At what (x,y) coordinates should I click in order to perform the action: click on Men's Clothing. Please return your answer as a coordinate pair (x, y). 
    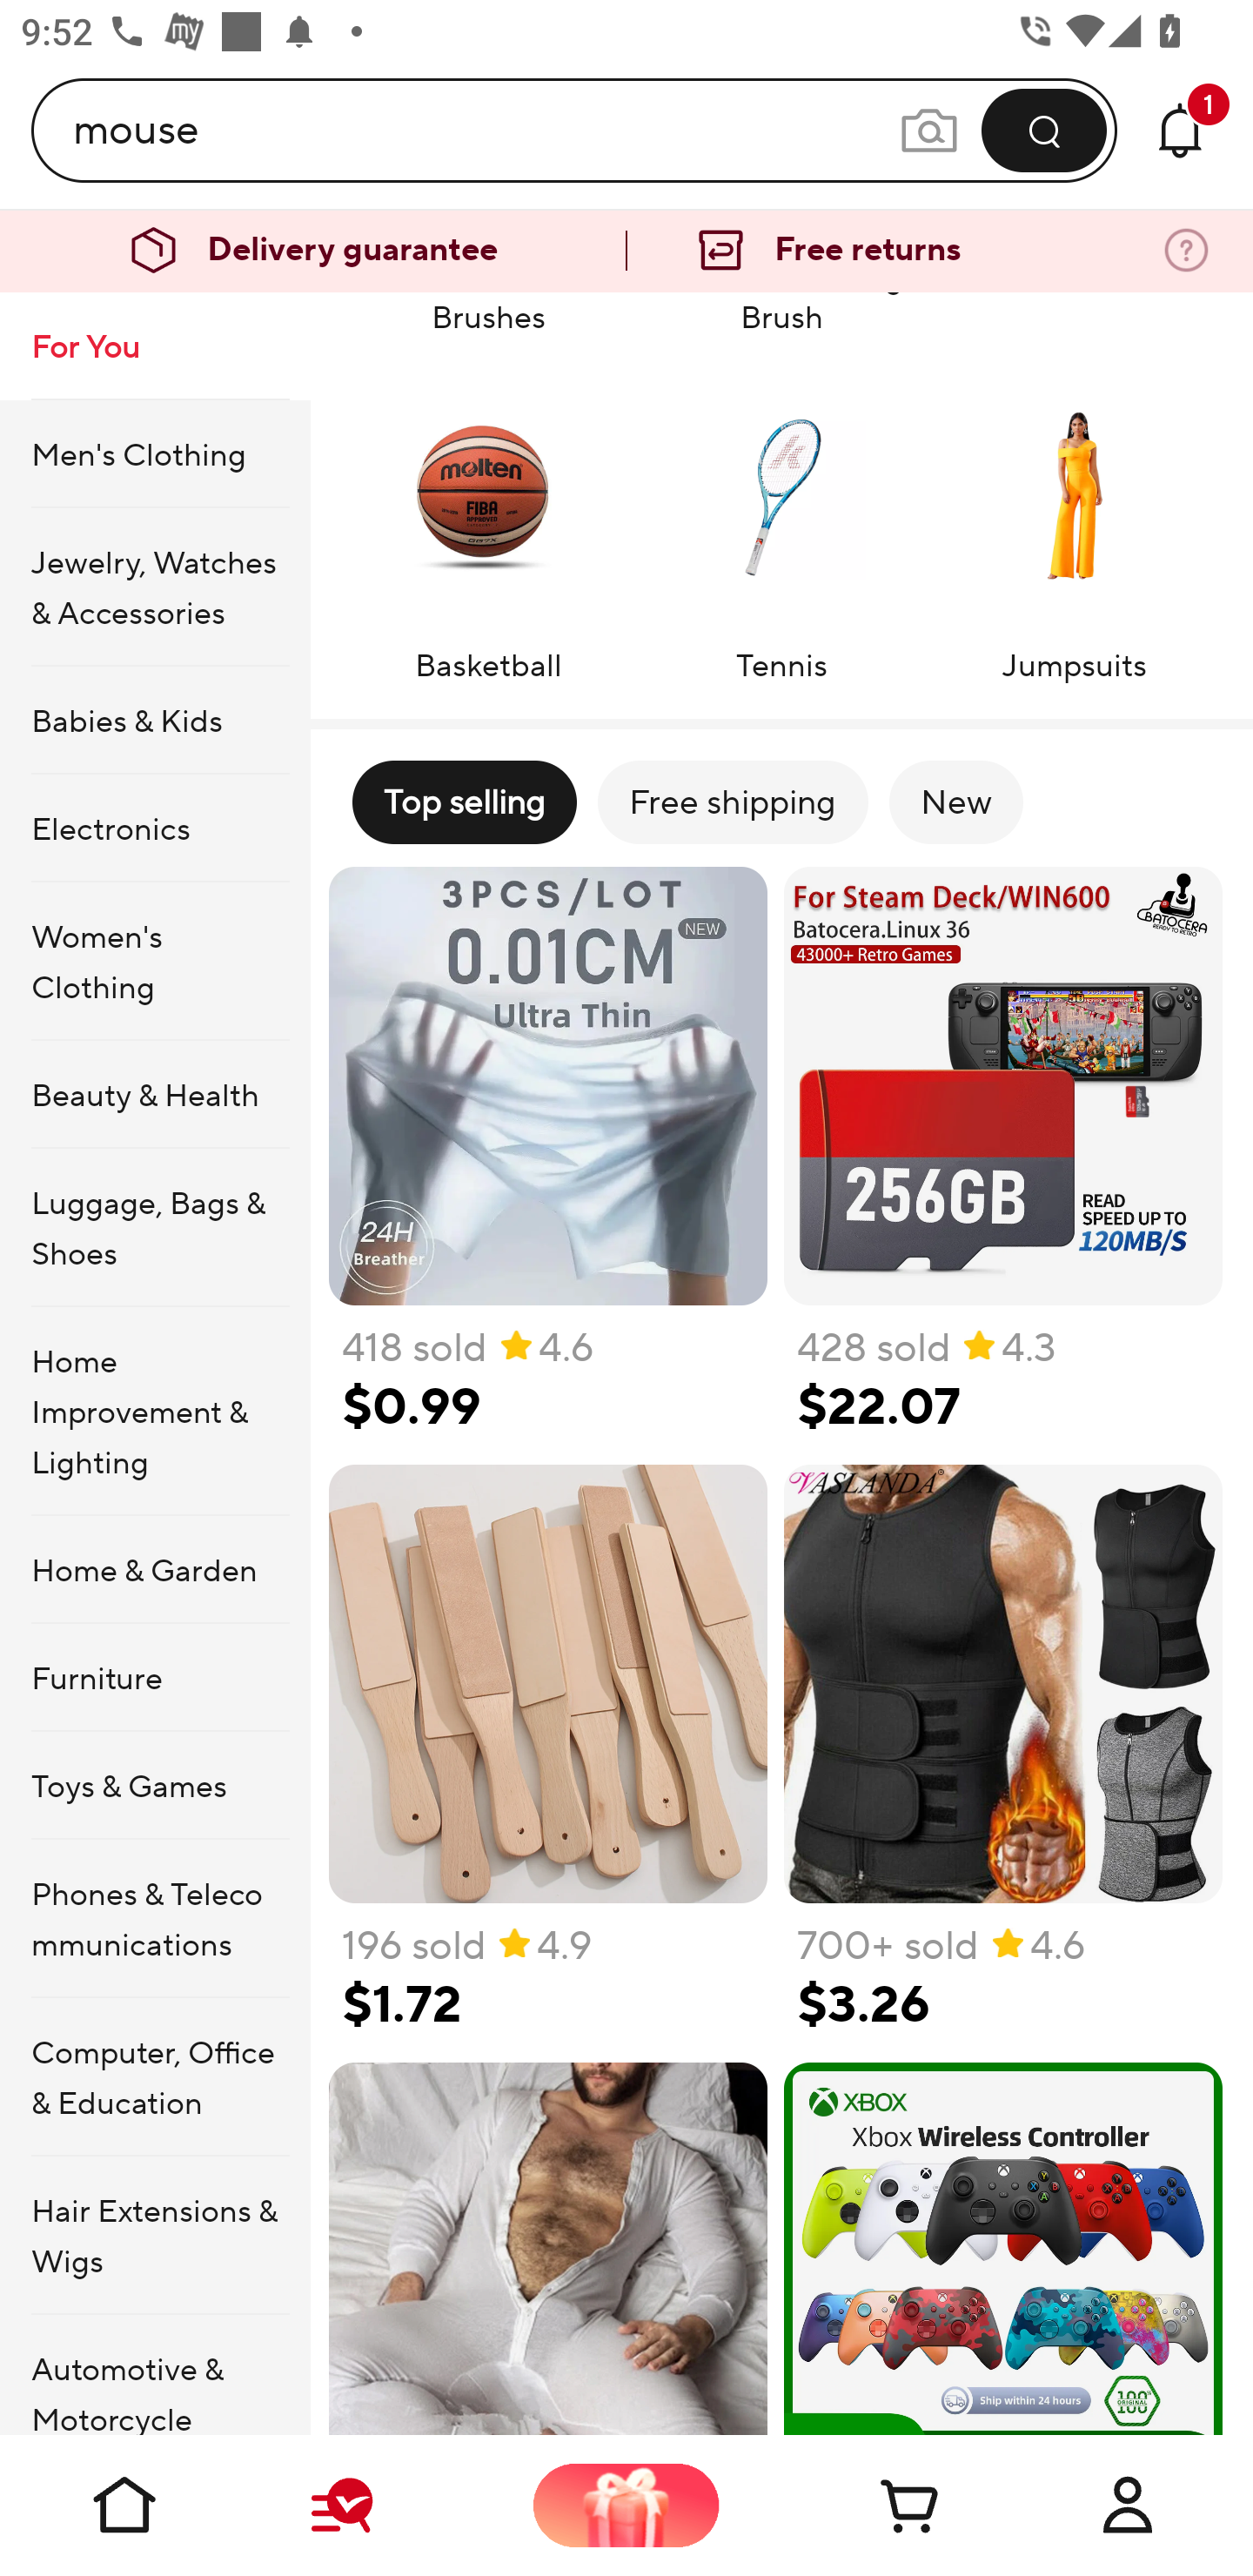
    Looking at the image, I should click on (155, 453).